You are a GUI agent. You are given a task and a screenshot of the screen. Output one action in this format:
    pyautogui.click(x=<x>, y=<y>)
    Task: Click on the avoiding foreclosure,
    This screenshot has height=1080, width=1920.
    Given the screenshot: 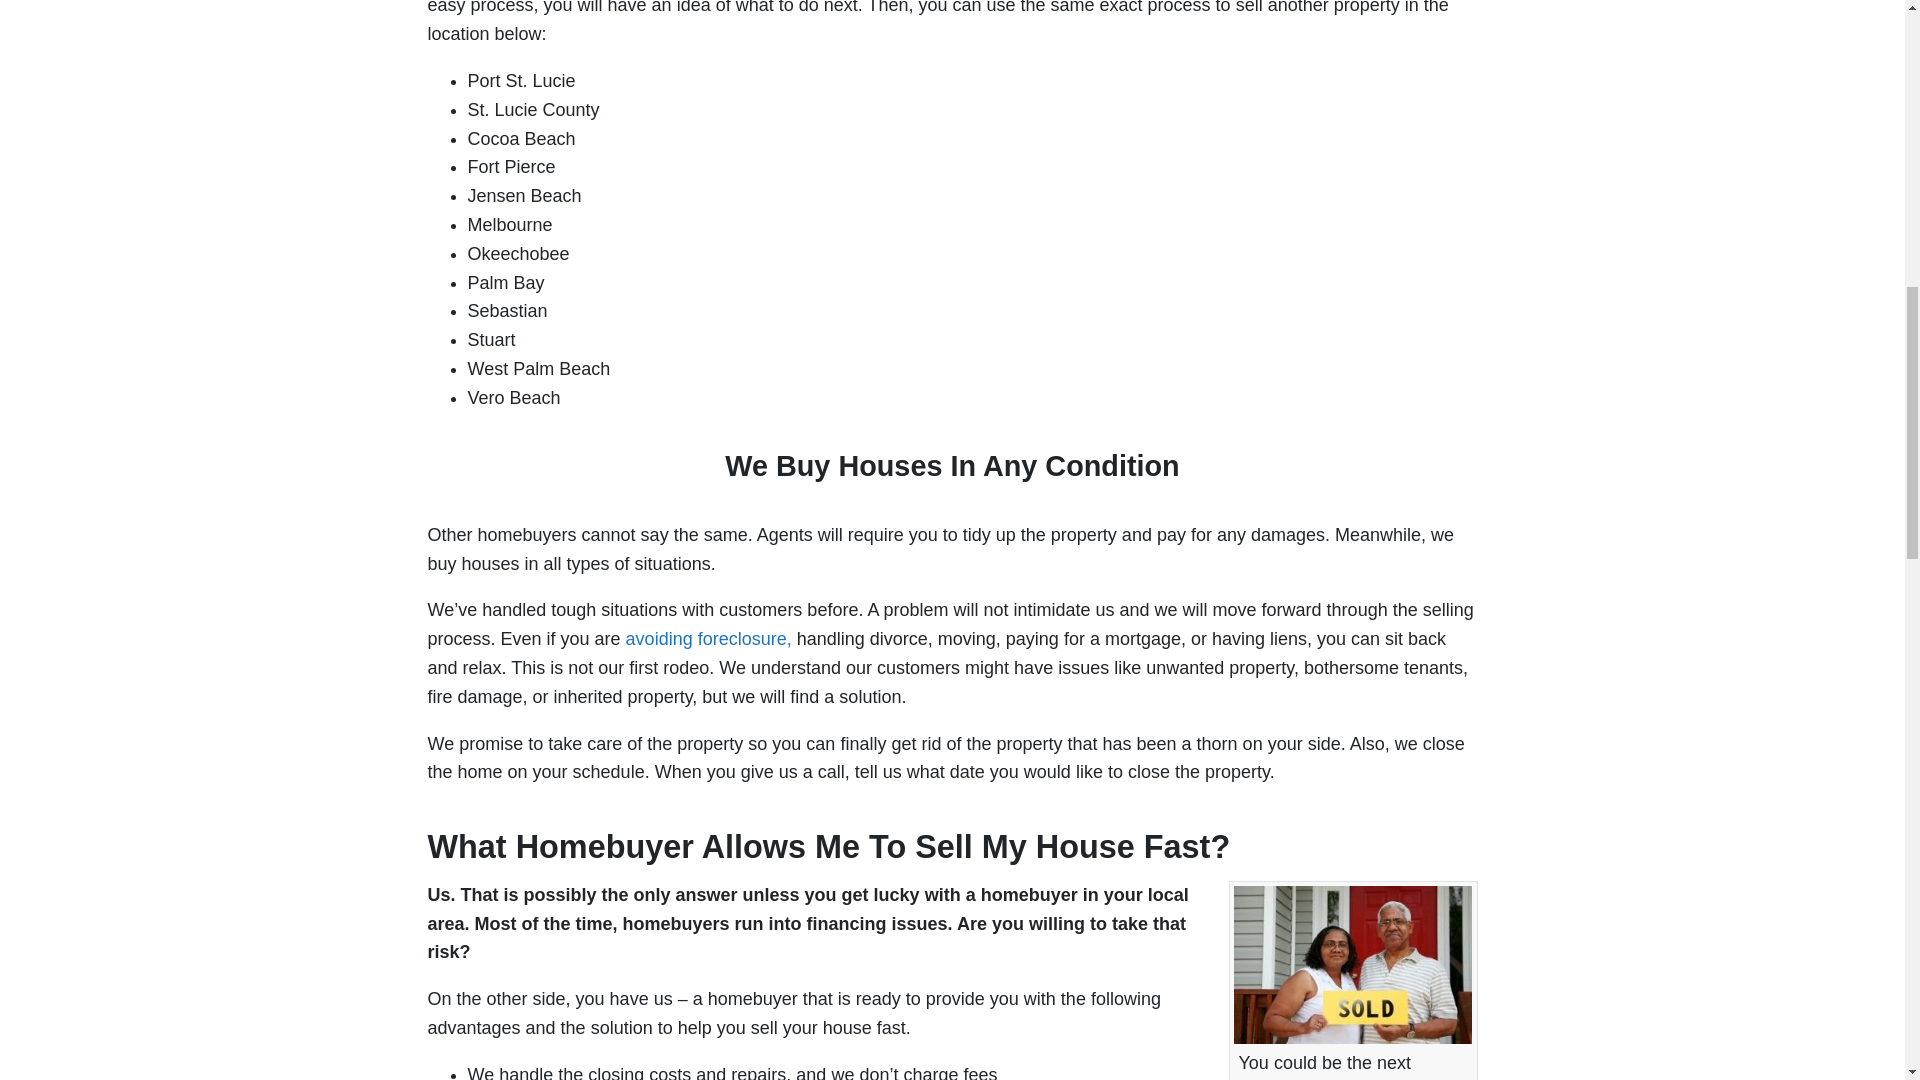 What is the action you would take?
    pyautogui.click(x=708, y=638)
    